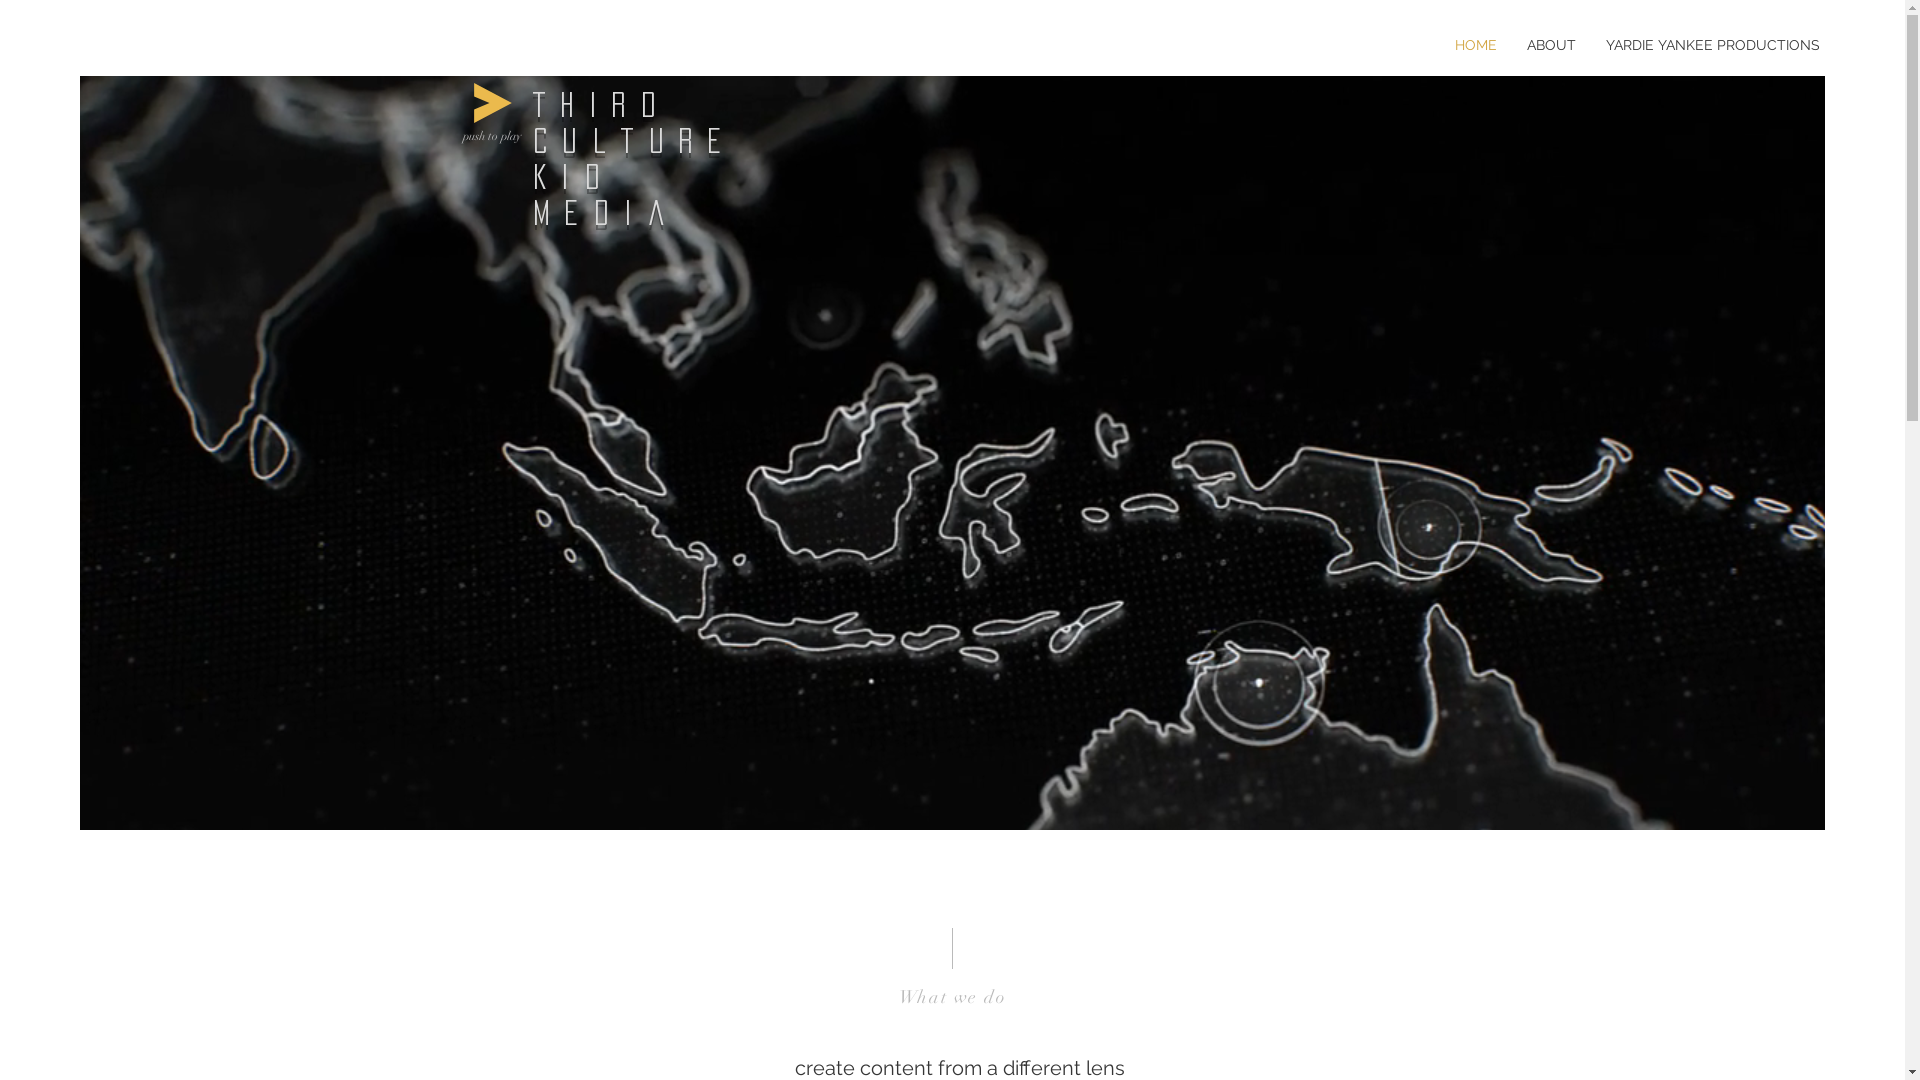 This screenshot has width=1920, height=1080. What do you see at coordinates (1552, 45) in the screenshot?
I see `ABOUT` at bounding box center [1552, 45].